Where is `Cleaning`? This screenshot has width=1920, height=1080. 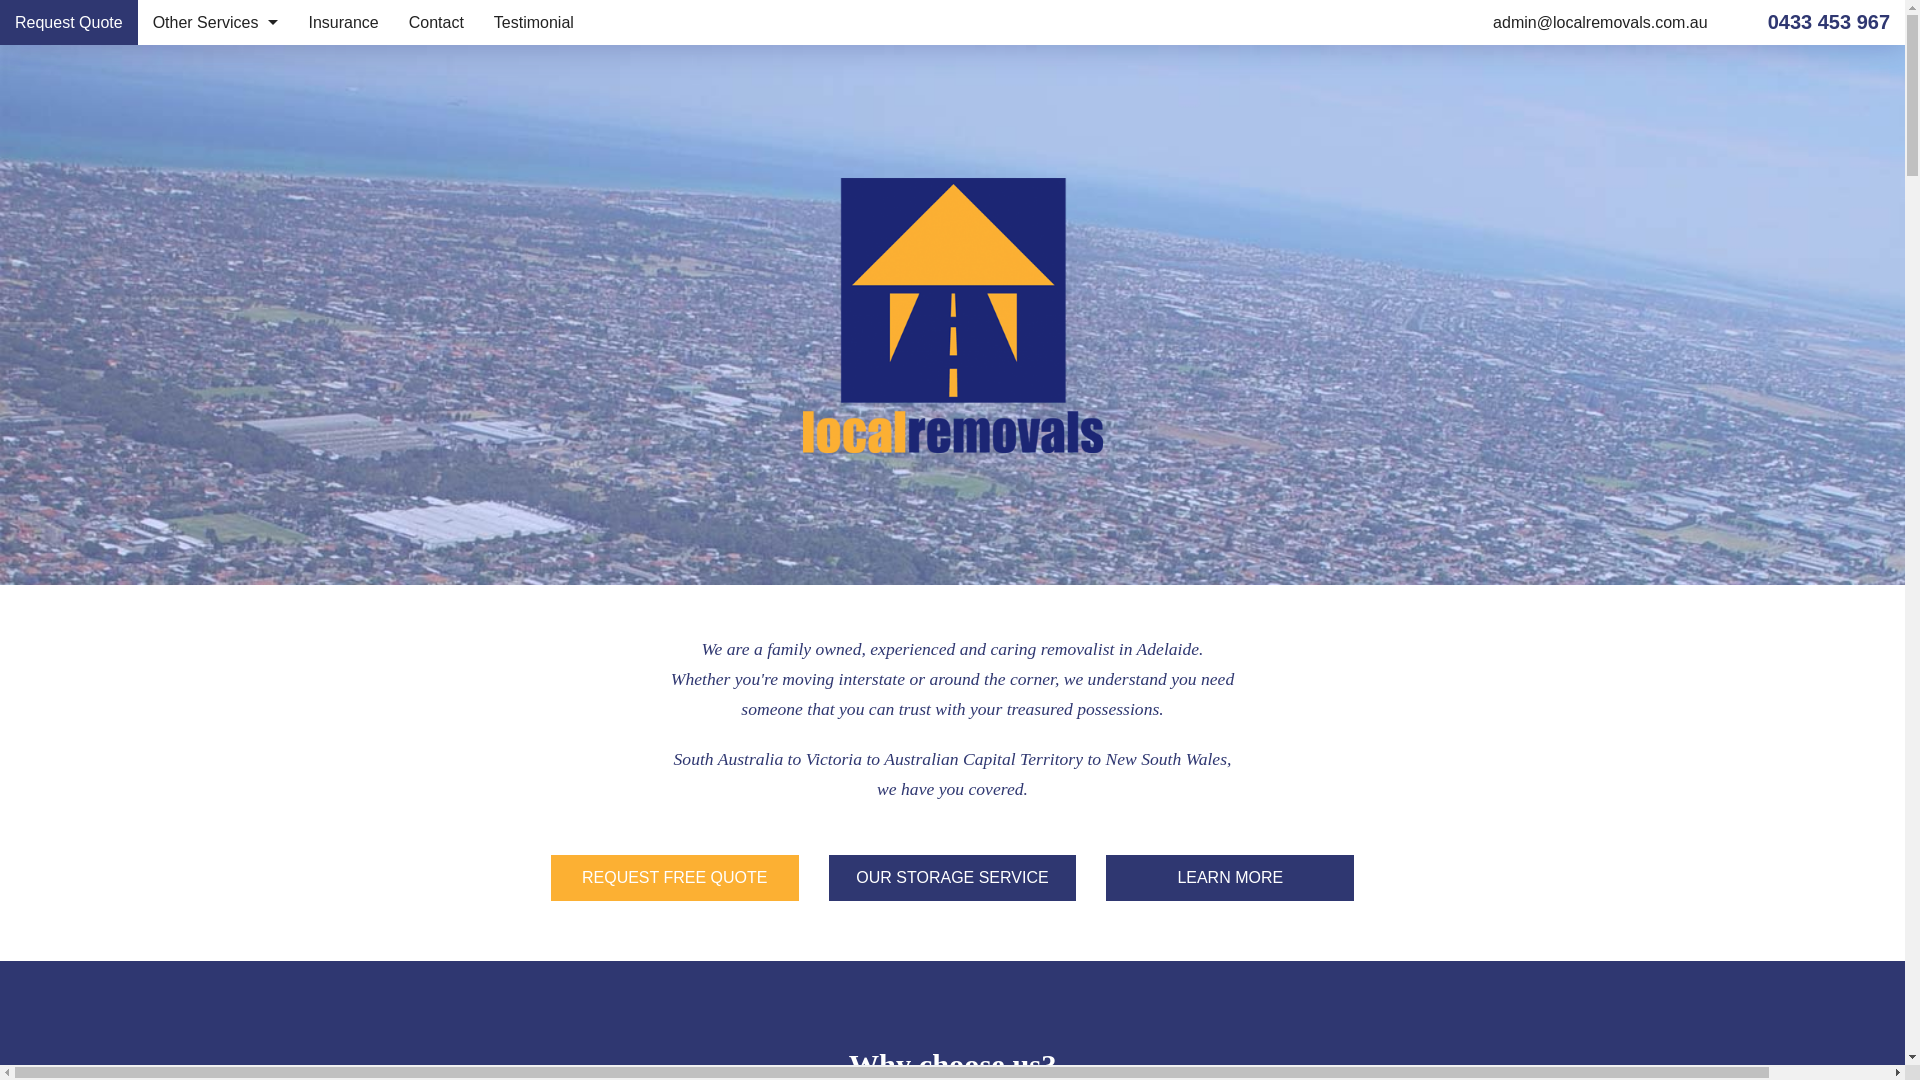
Cleaning is located at coordinates (1090, 903).